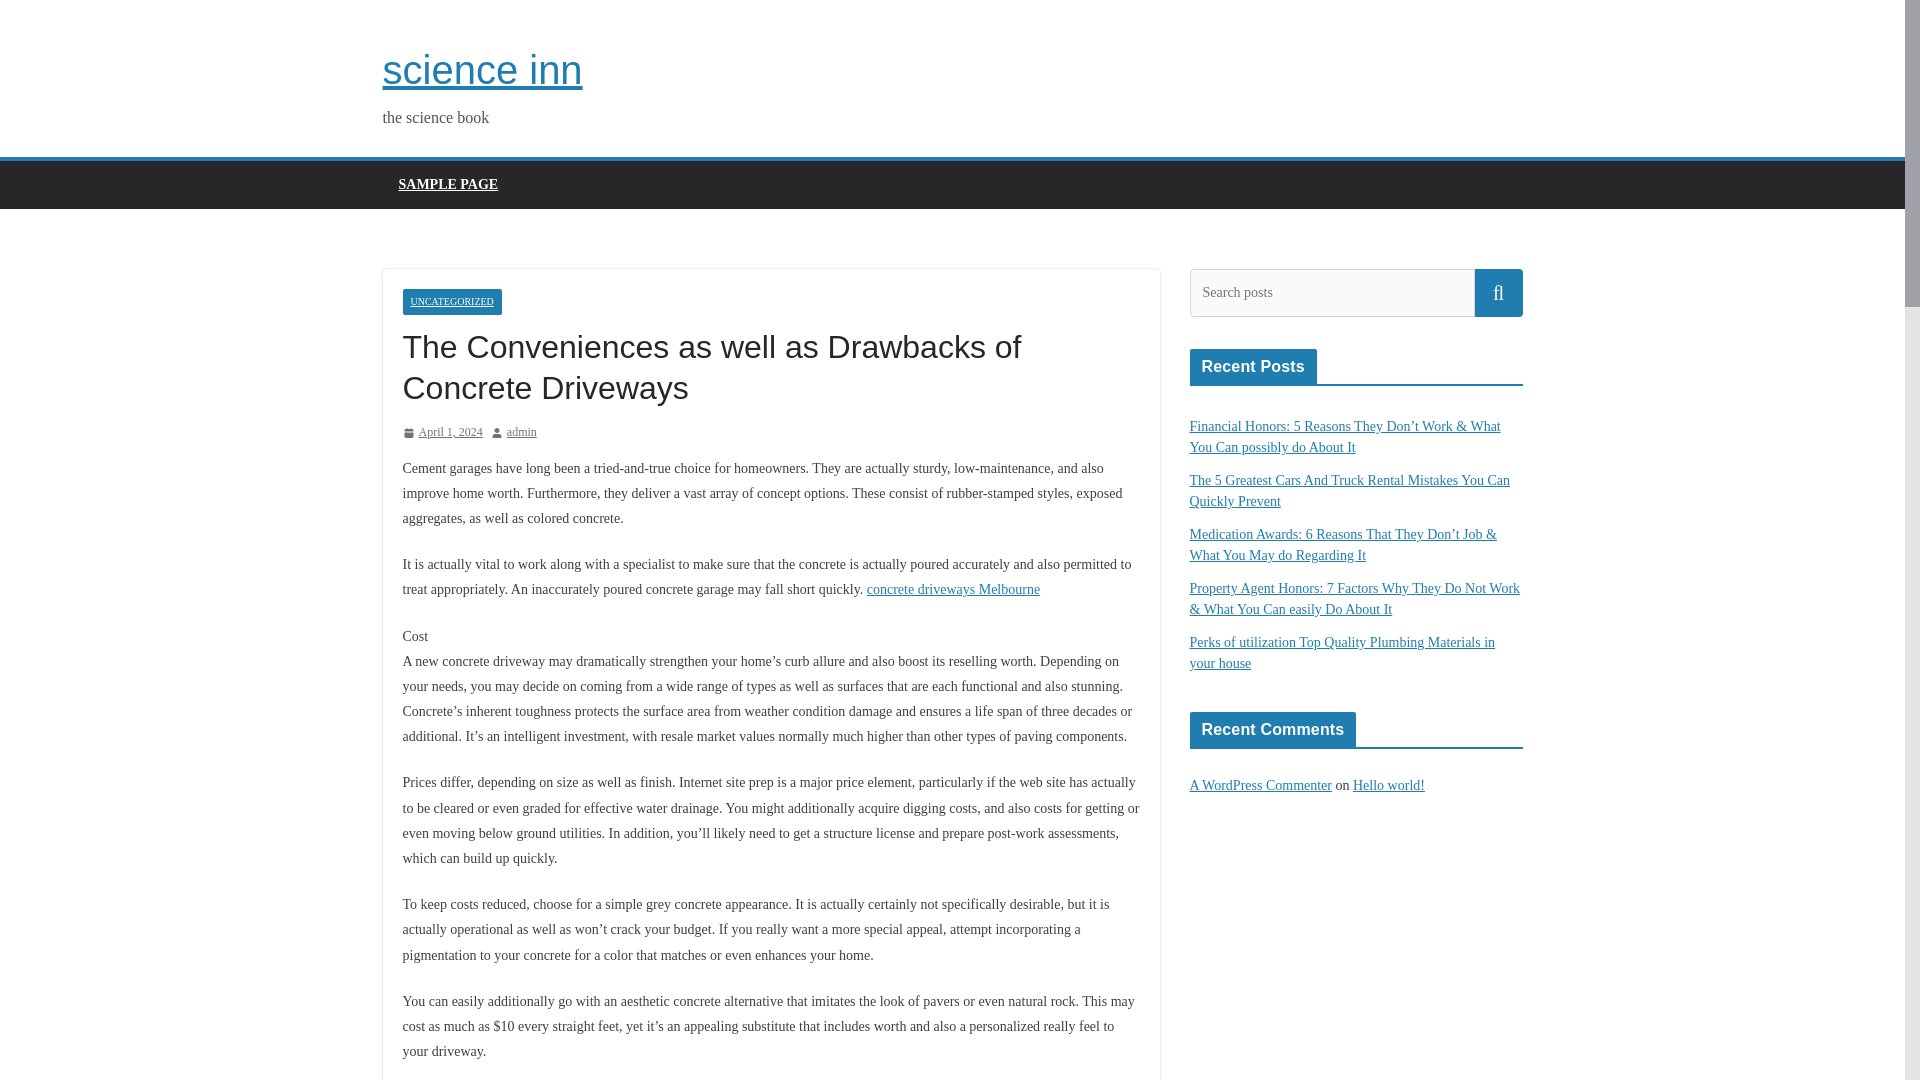 The image size is (1920, 1080). Describe the element at coordinates (522, 432) in the screenshot. I see `admin` at that location.